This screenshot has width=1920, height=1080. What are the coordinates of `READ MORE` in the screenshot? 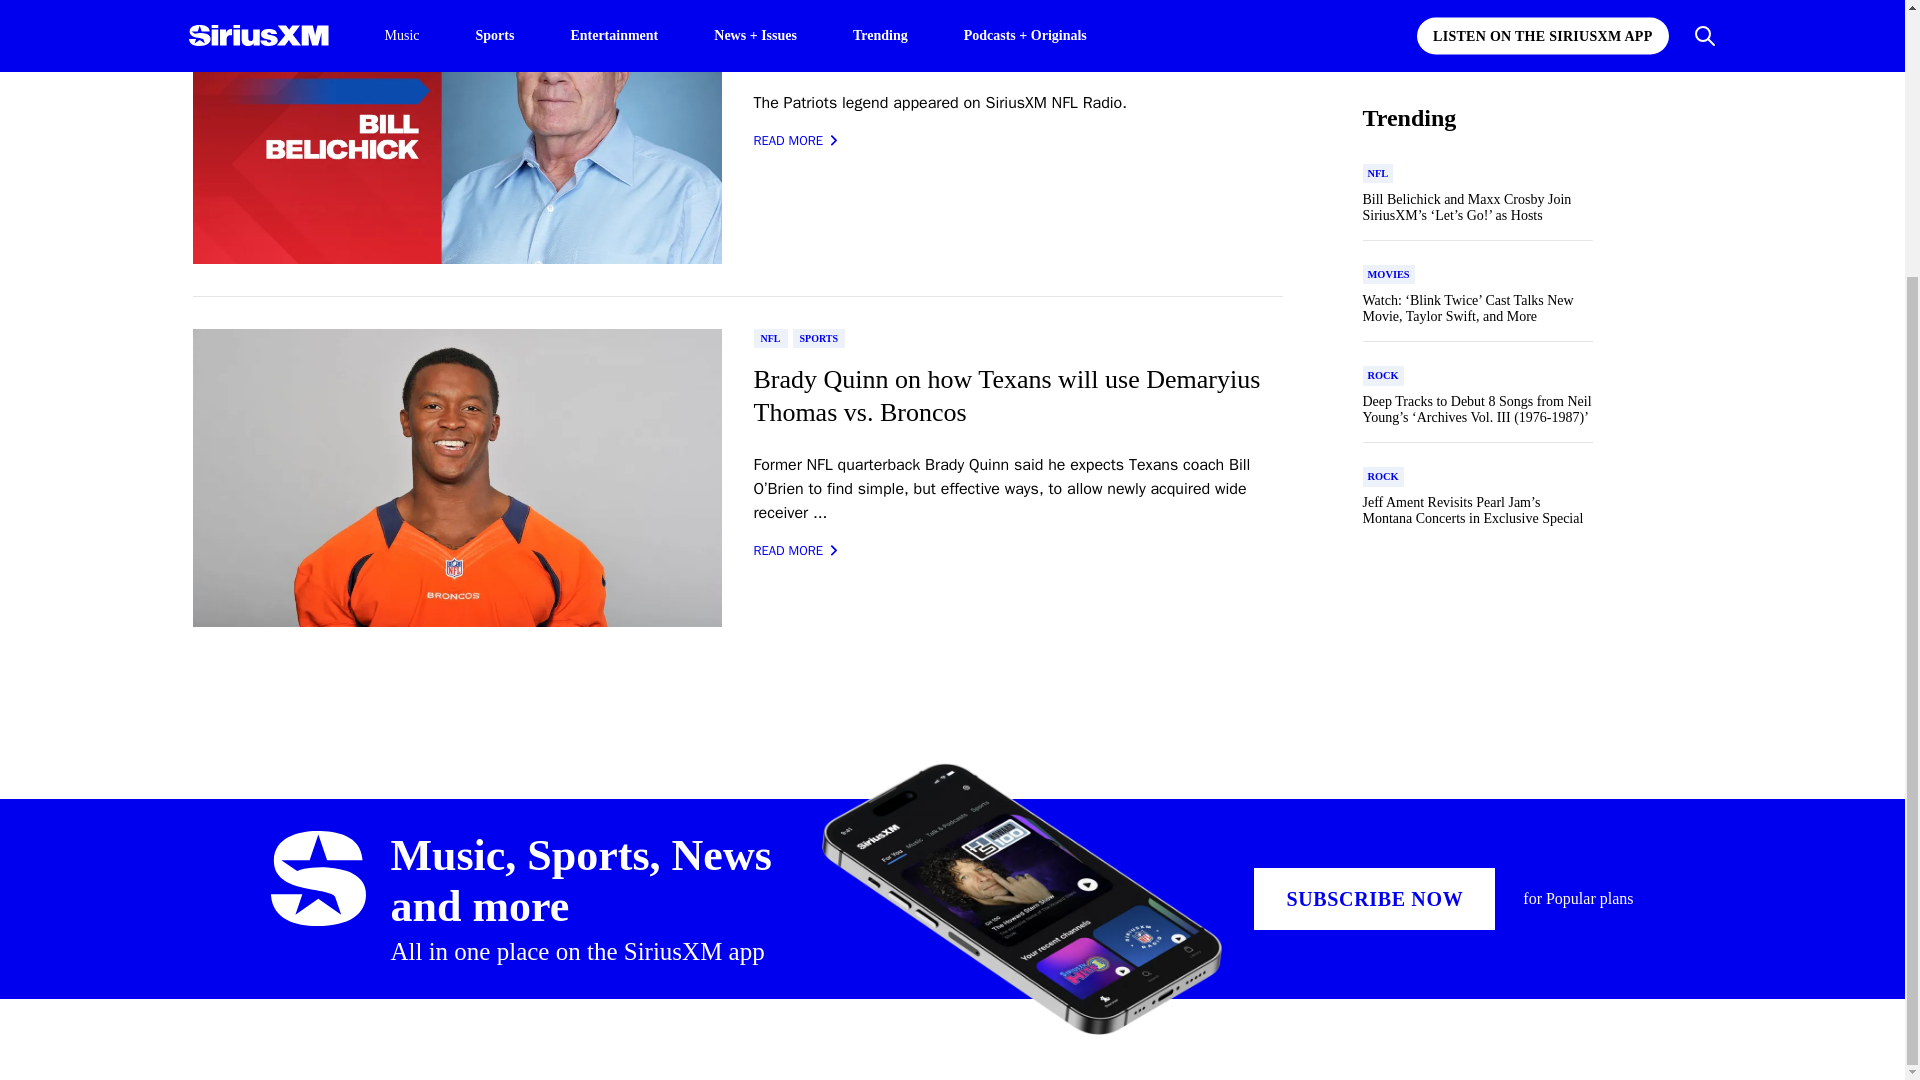 It's located at (796, 140).